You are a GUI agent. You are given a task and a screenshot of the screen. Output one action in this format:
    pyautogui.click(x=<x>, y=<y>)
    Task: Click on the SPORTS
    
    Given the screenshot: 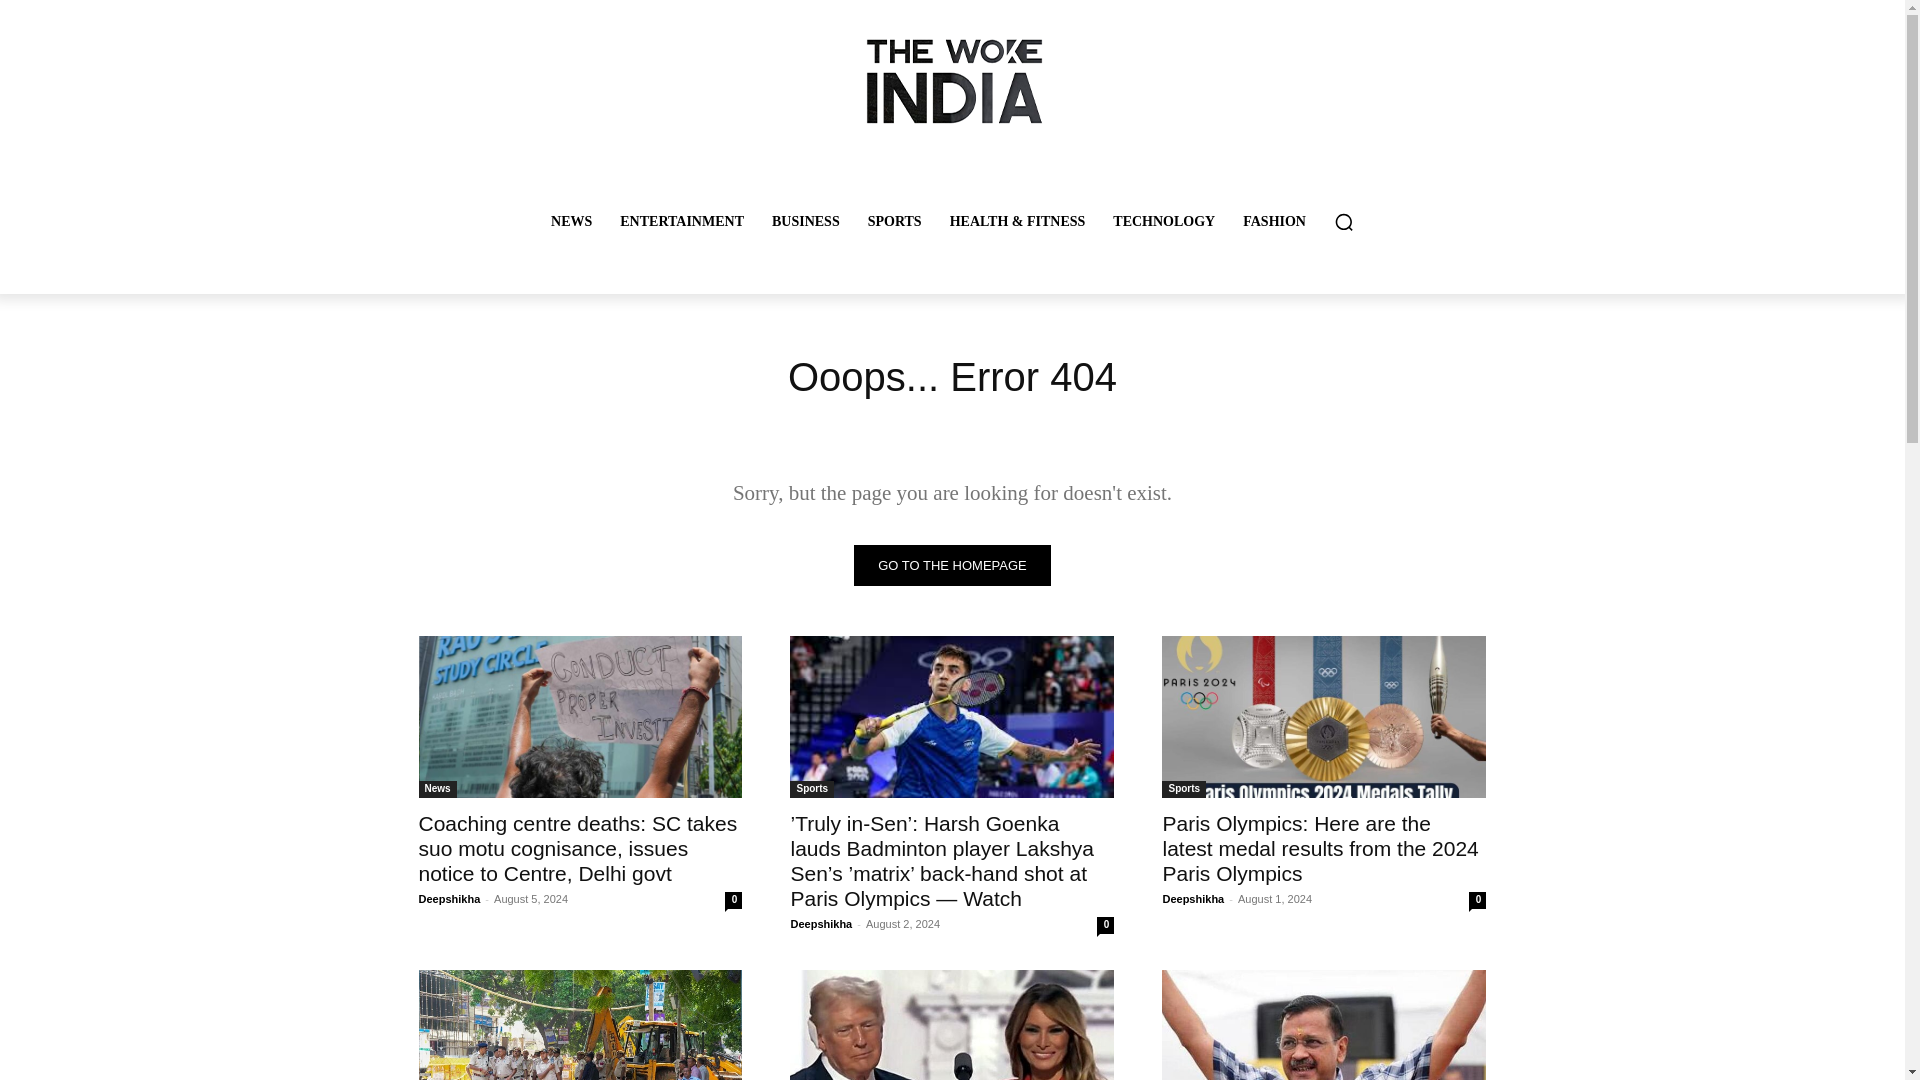 What is the action you would take?
    pyautogui.click(x=895, y=222)
    